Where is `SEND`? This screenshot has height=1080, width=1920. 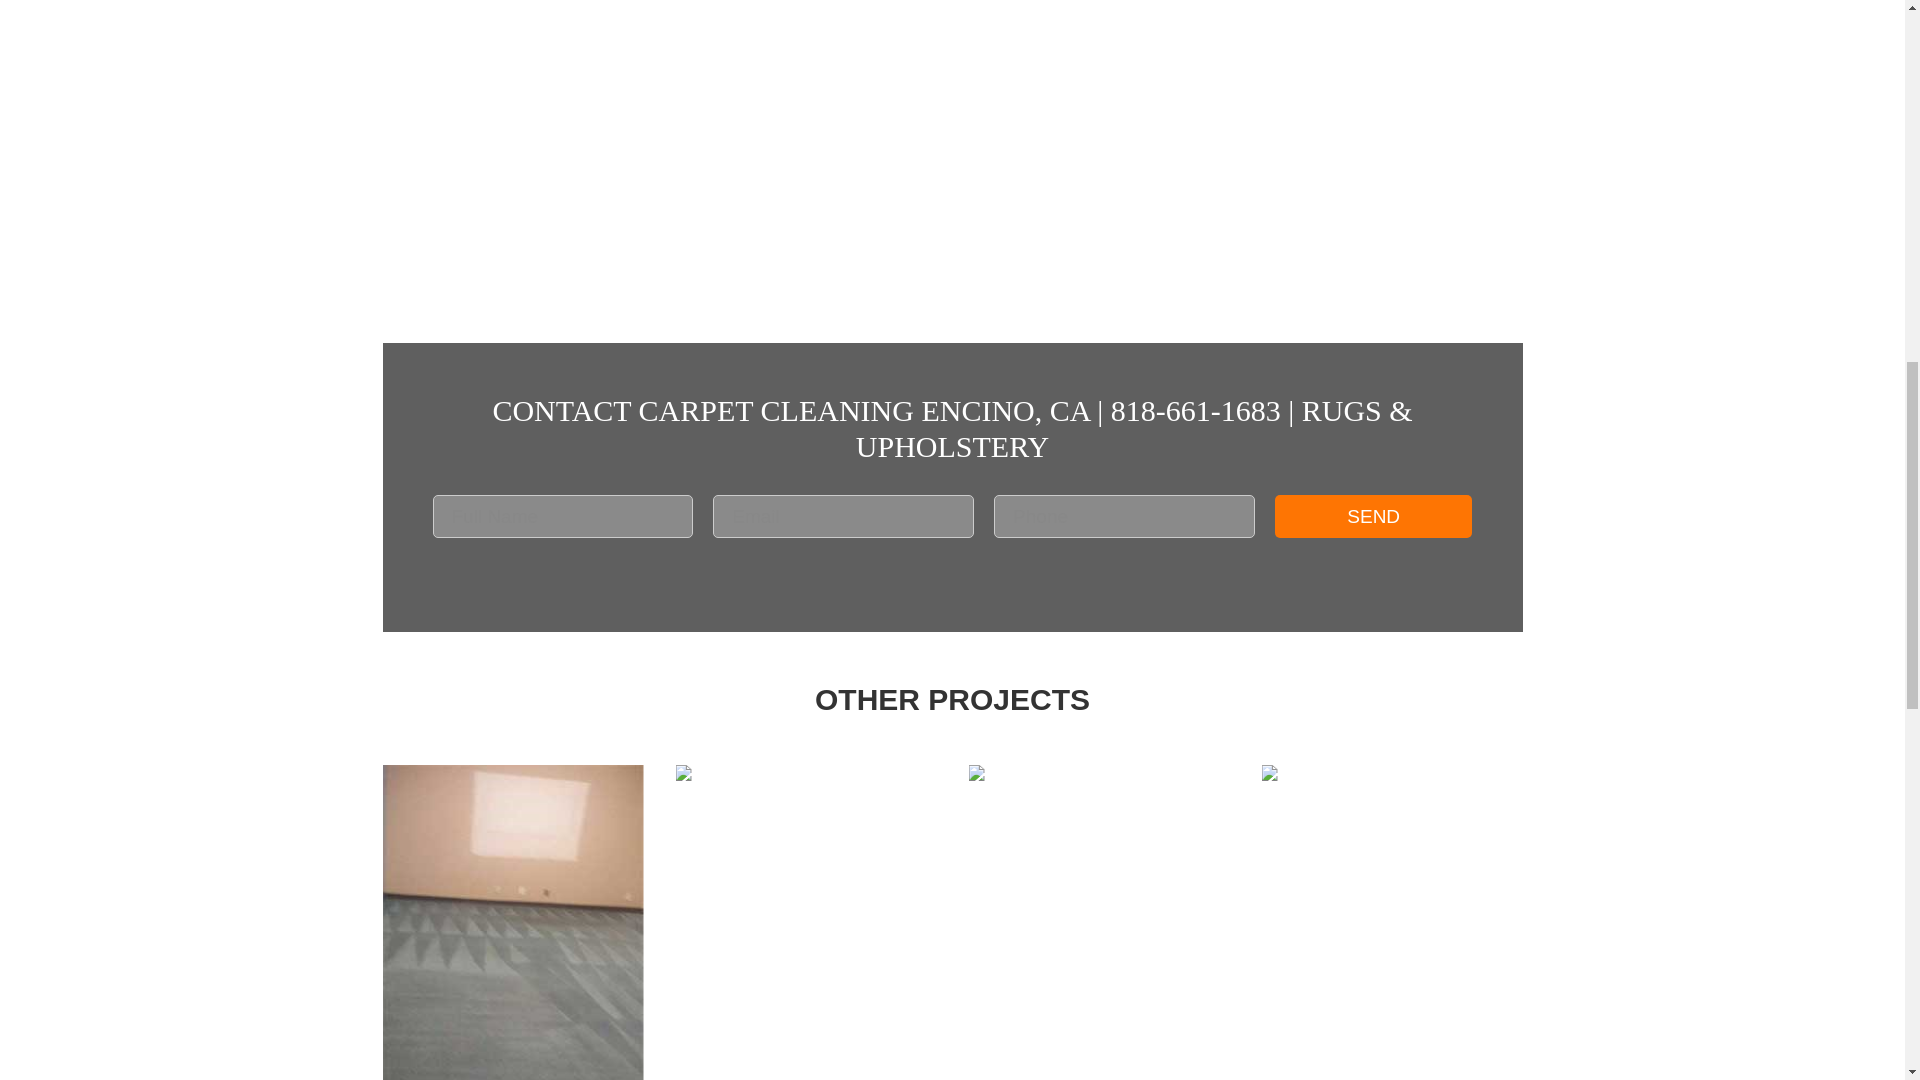 SEND is located at coordinates (1373, 516).